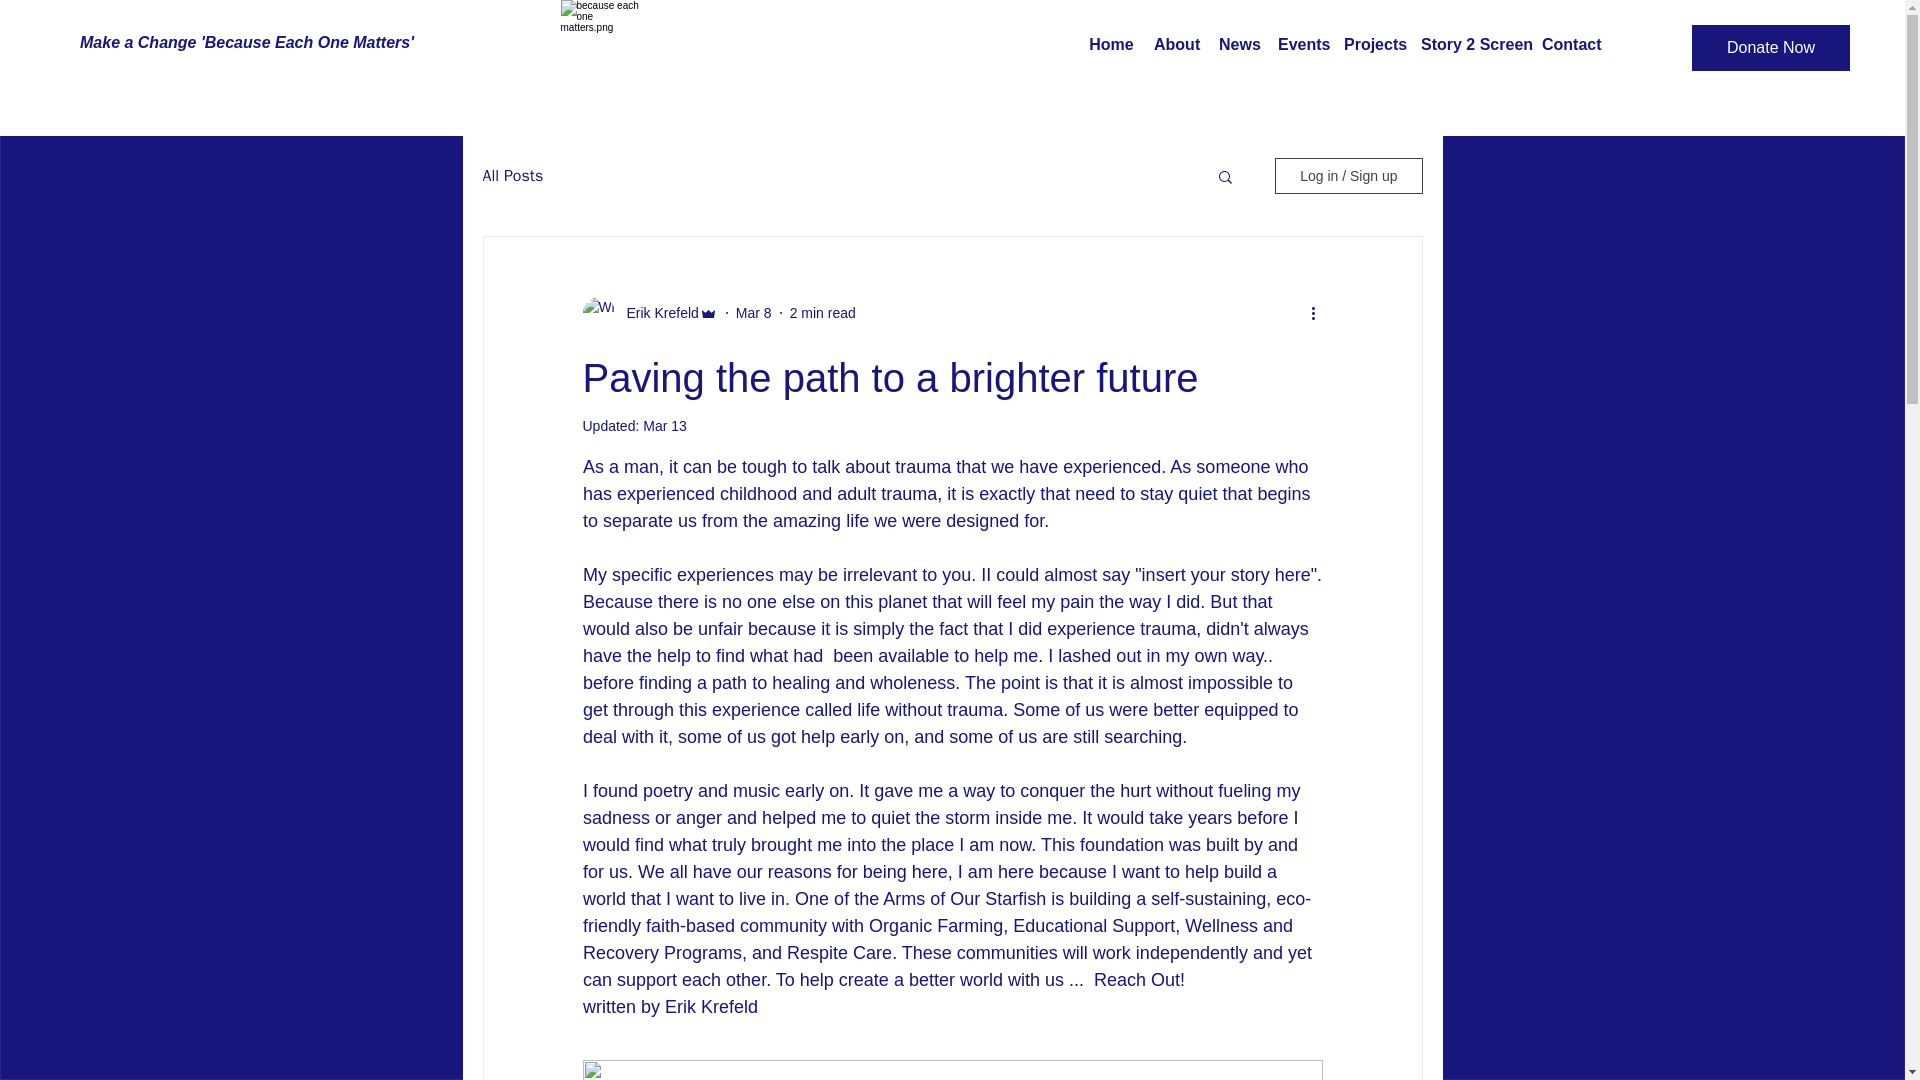  What do you see at coordinates (656, 312) in the screenshot?
I see `Erik Krefeld` at bounding box center [656, 312].